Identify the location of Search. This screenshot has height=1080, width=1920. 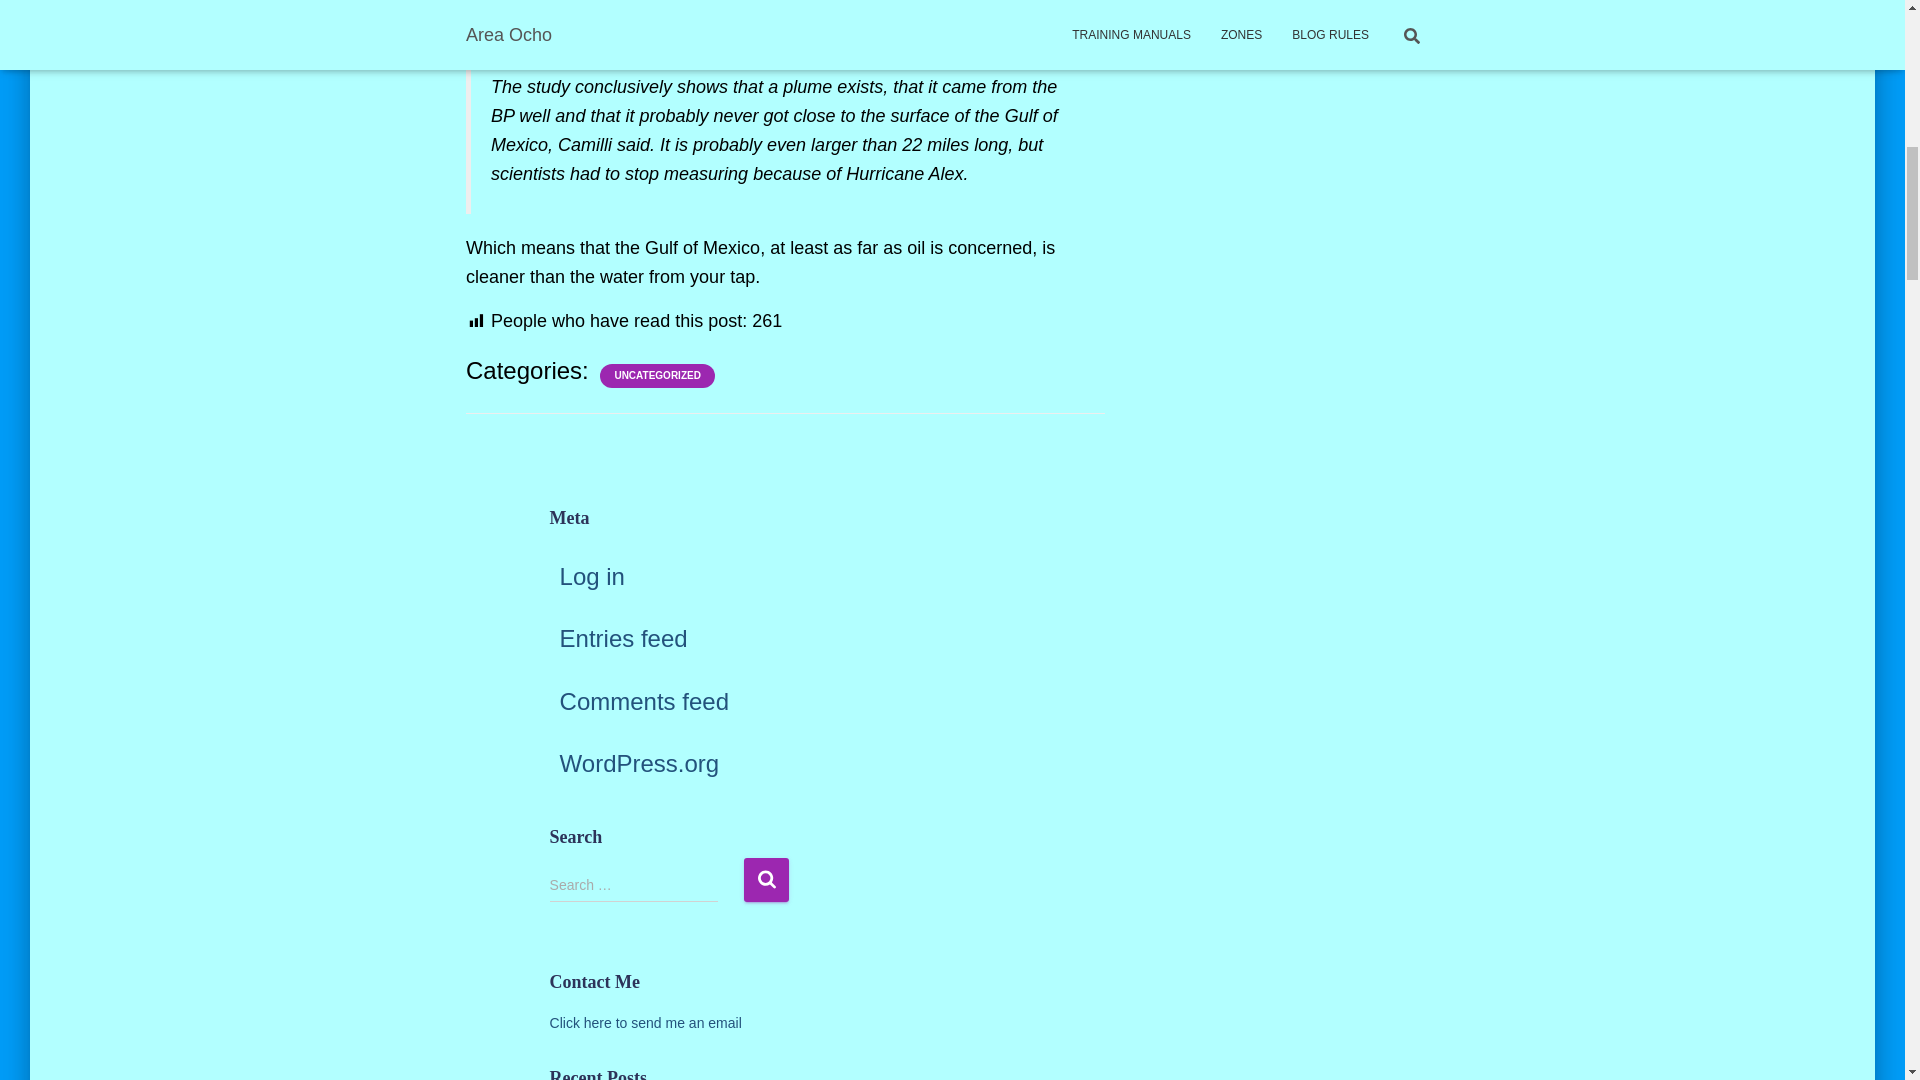
(766, 878).